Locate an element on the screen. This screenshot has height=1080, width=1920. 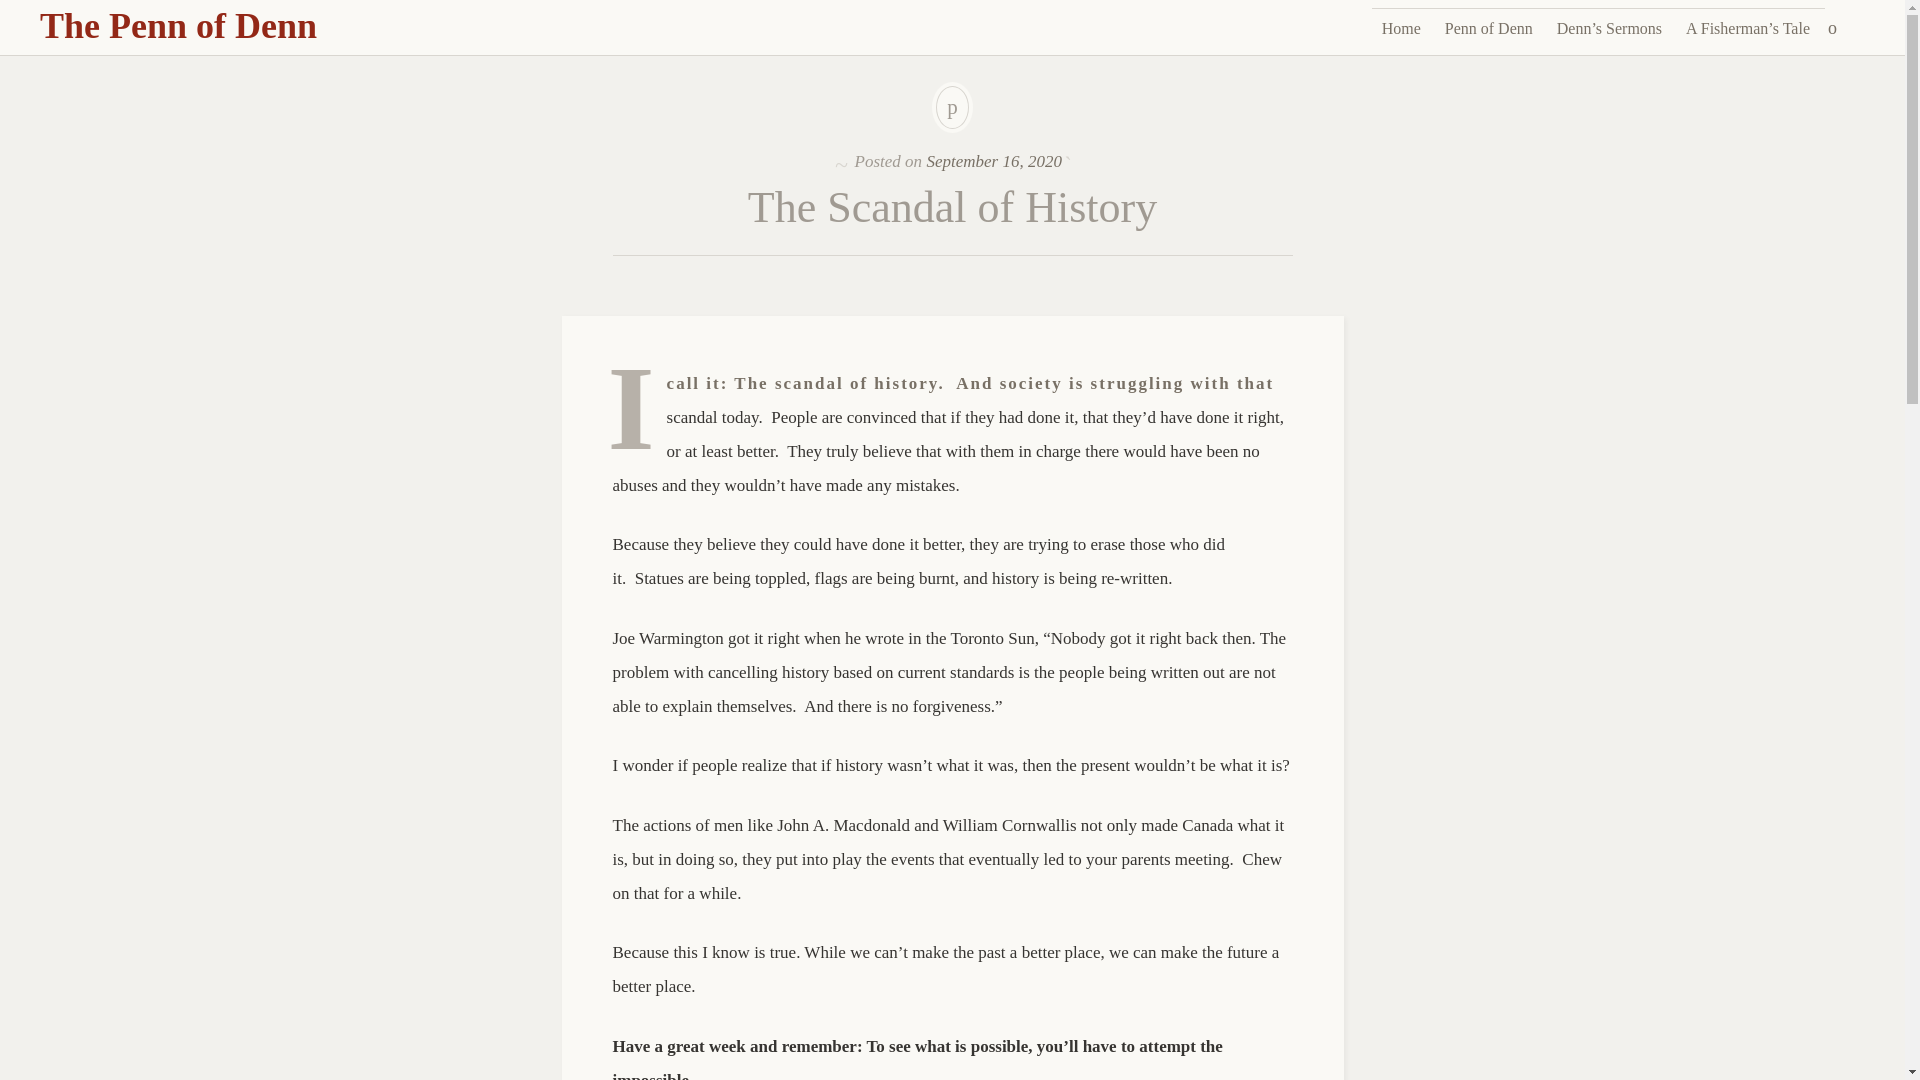
Search is located at coordinates (15, 12).